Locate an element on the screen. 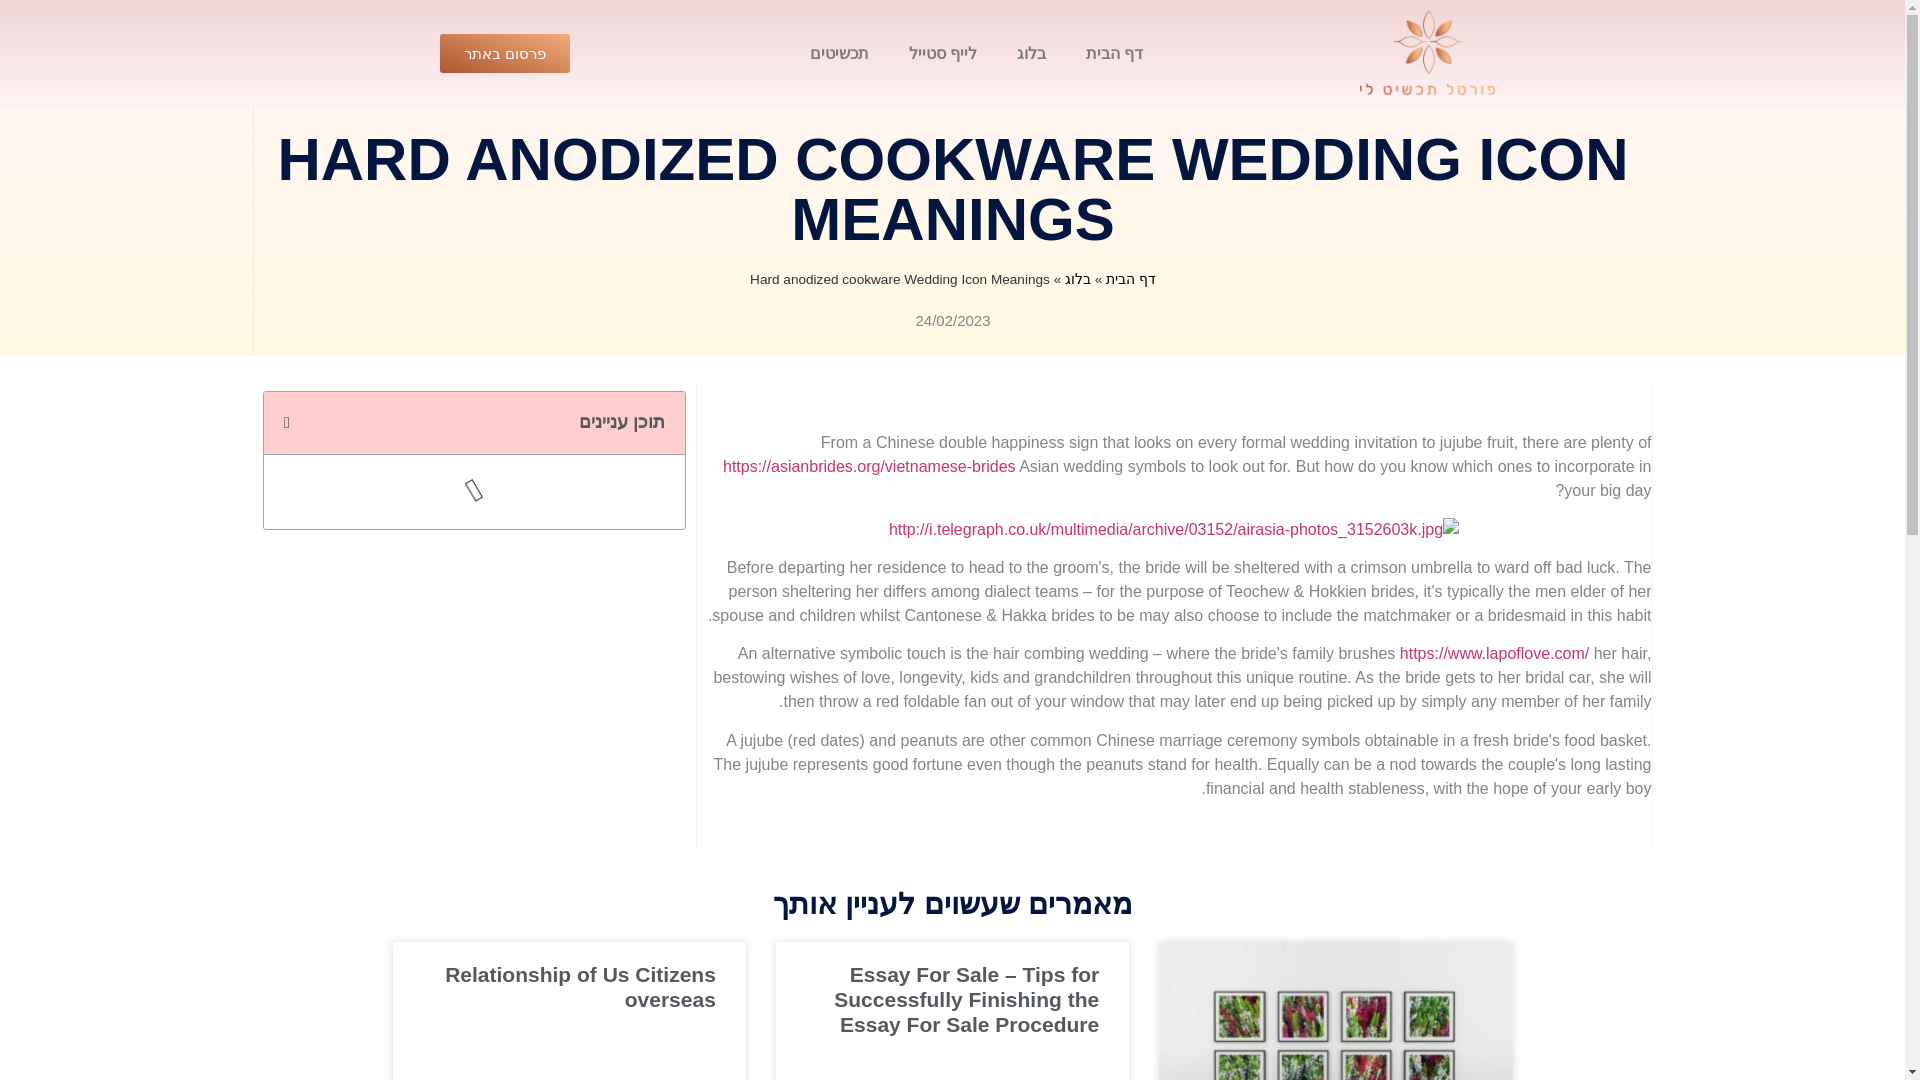  Relationship of Us Citizens overseas is located at coordinates (580, 986).